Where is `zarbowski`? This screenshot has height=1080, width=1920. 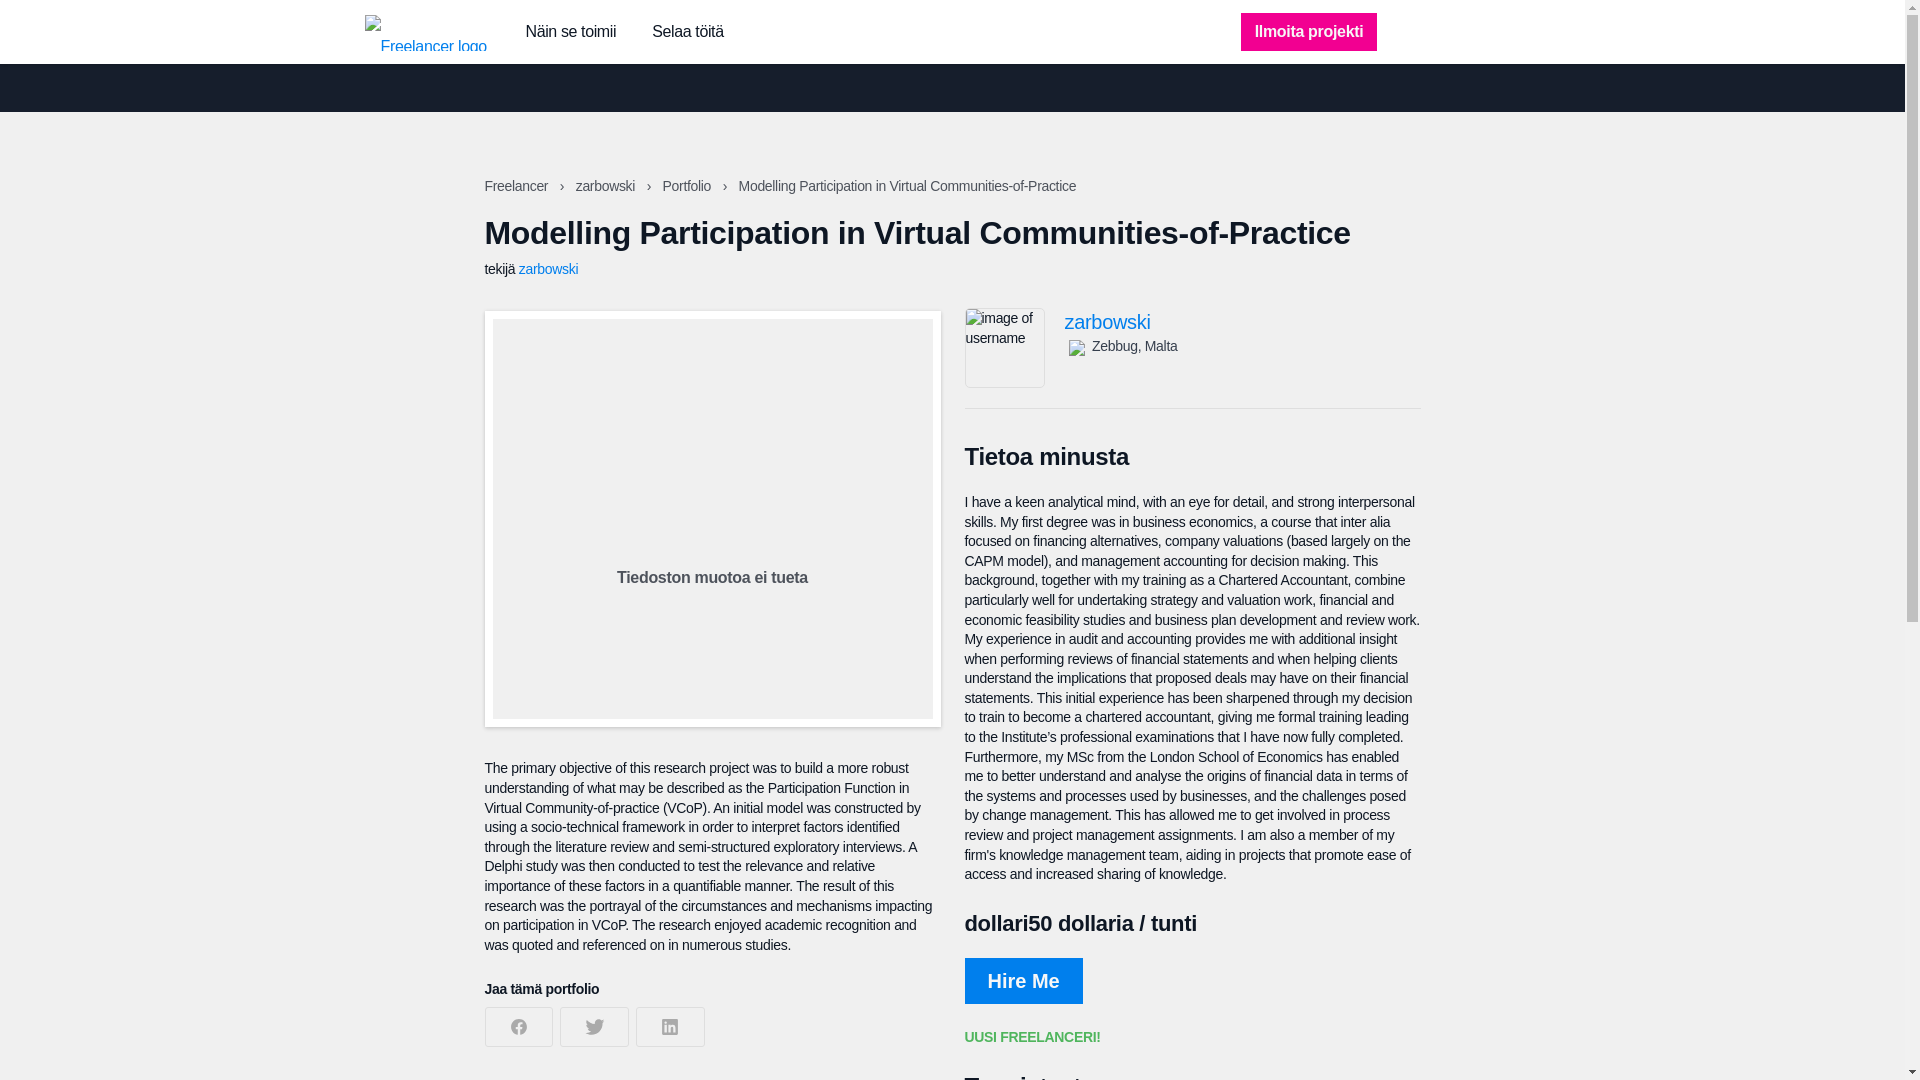 zarbowski is located at coordinates (1242, 322).